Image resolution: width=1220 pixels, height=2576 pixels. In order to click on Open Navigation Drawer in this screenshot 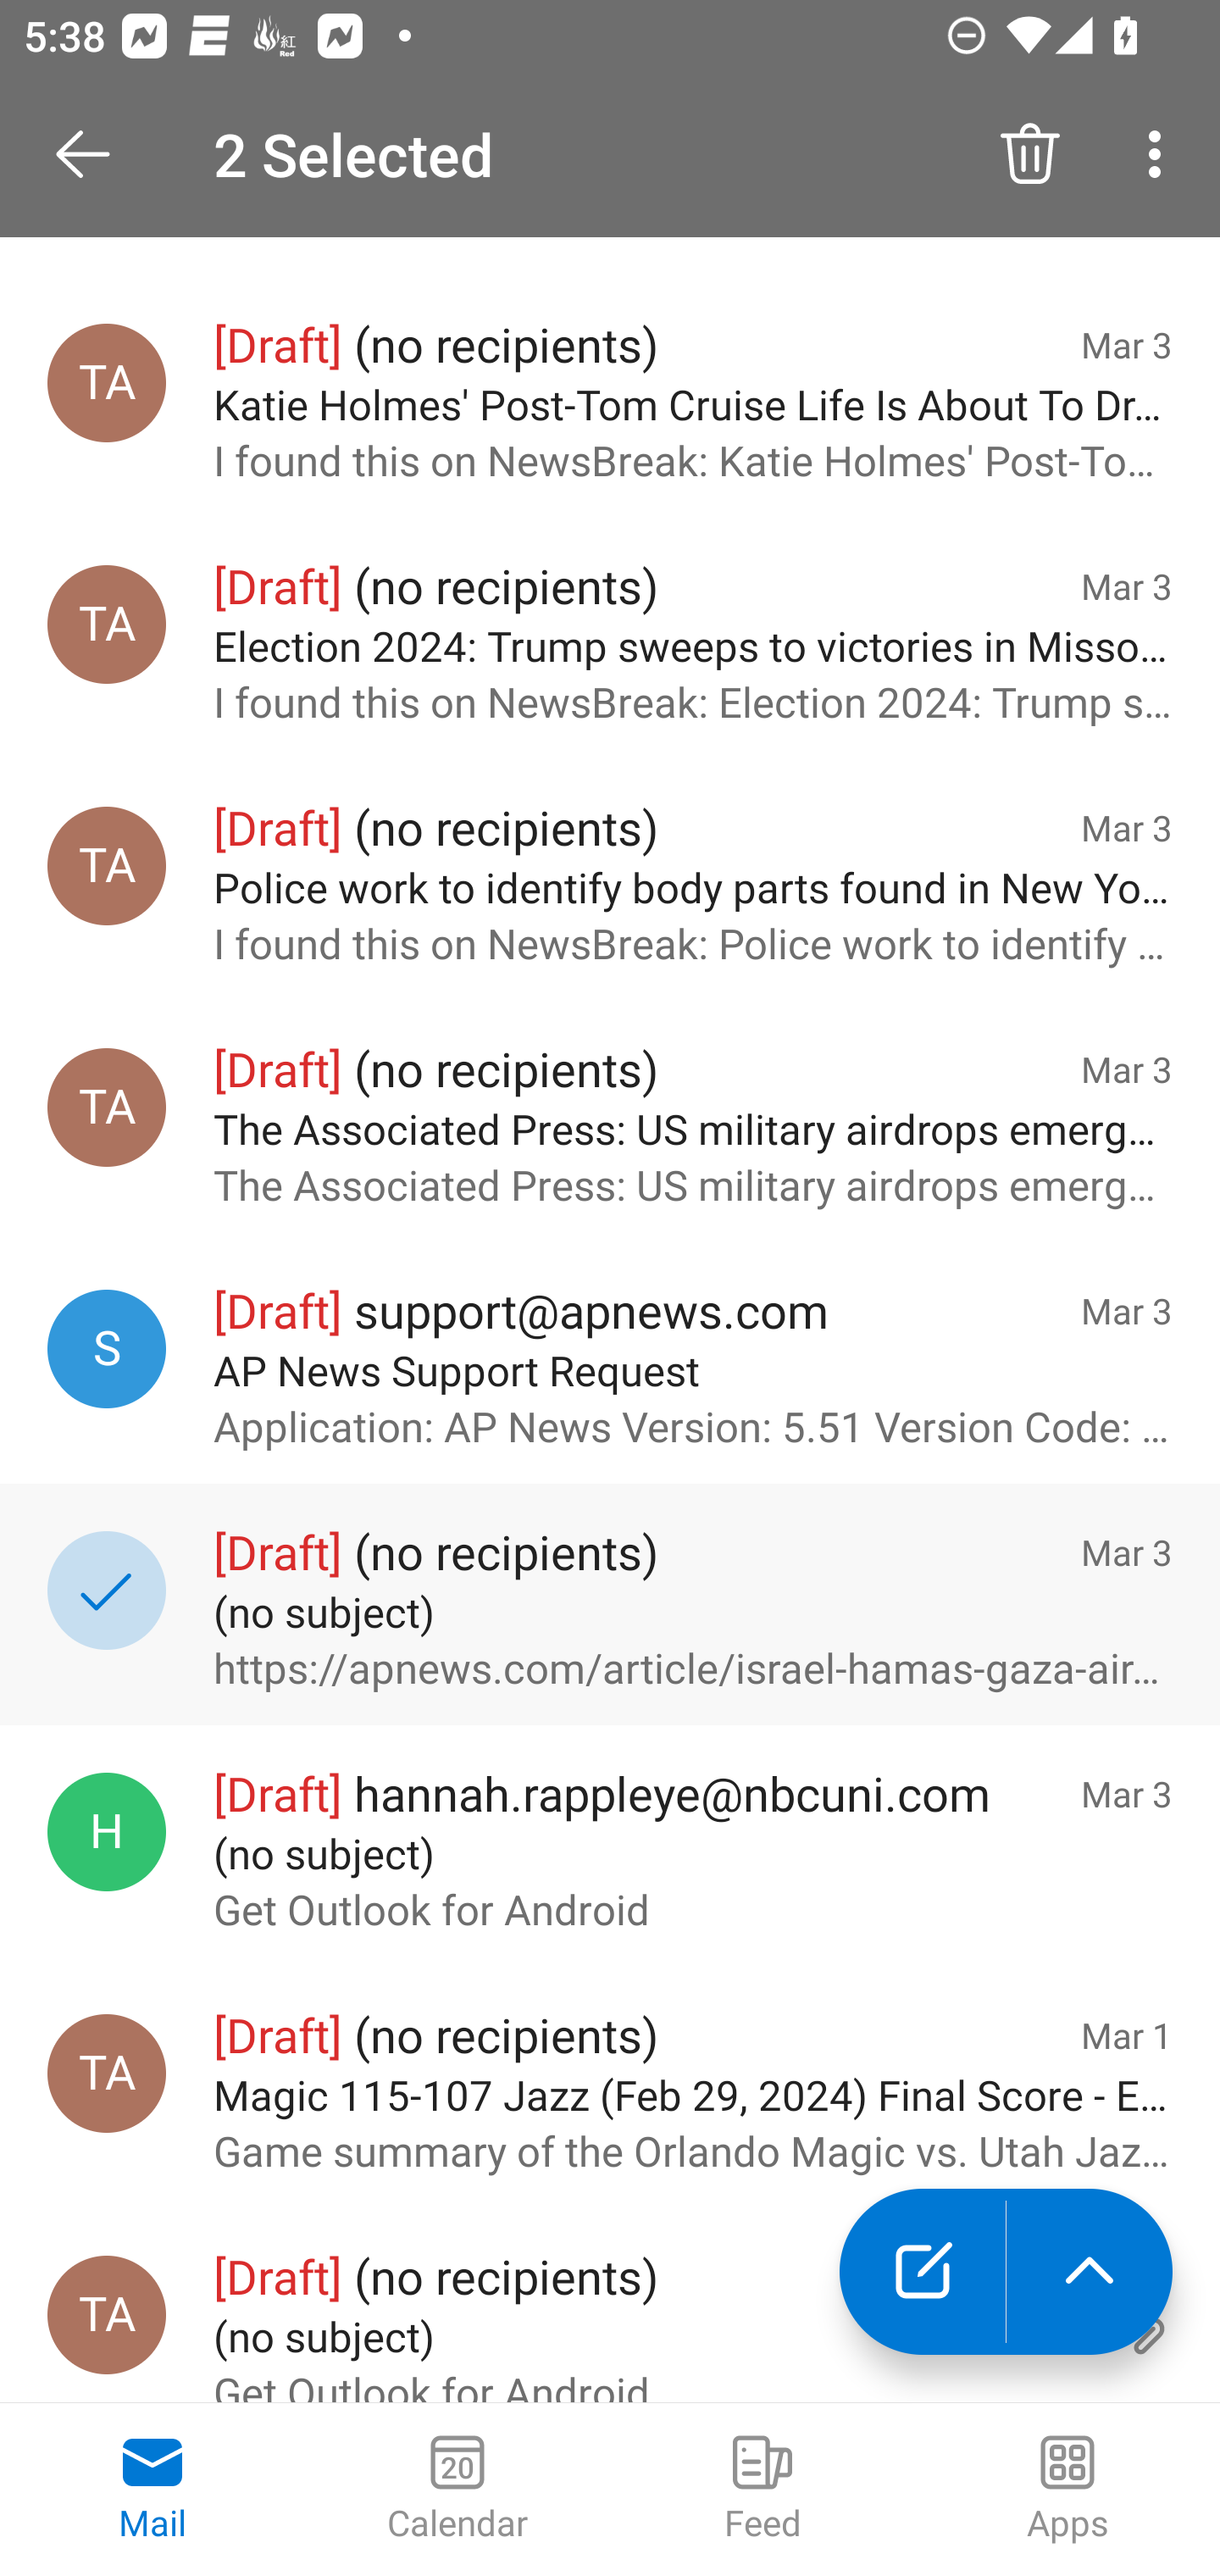, I will do `click(94, 154)`.